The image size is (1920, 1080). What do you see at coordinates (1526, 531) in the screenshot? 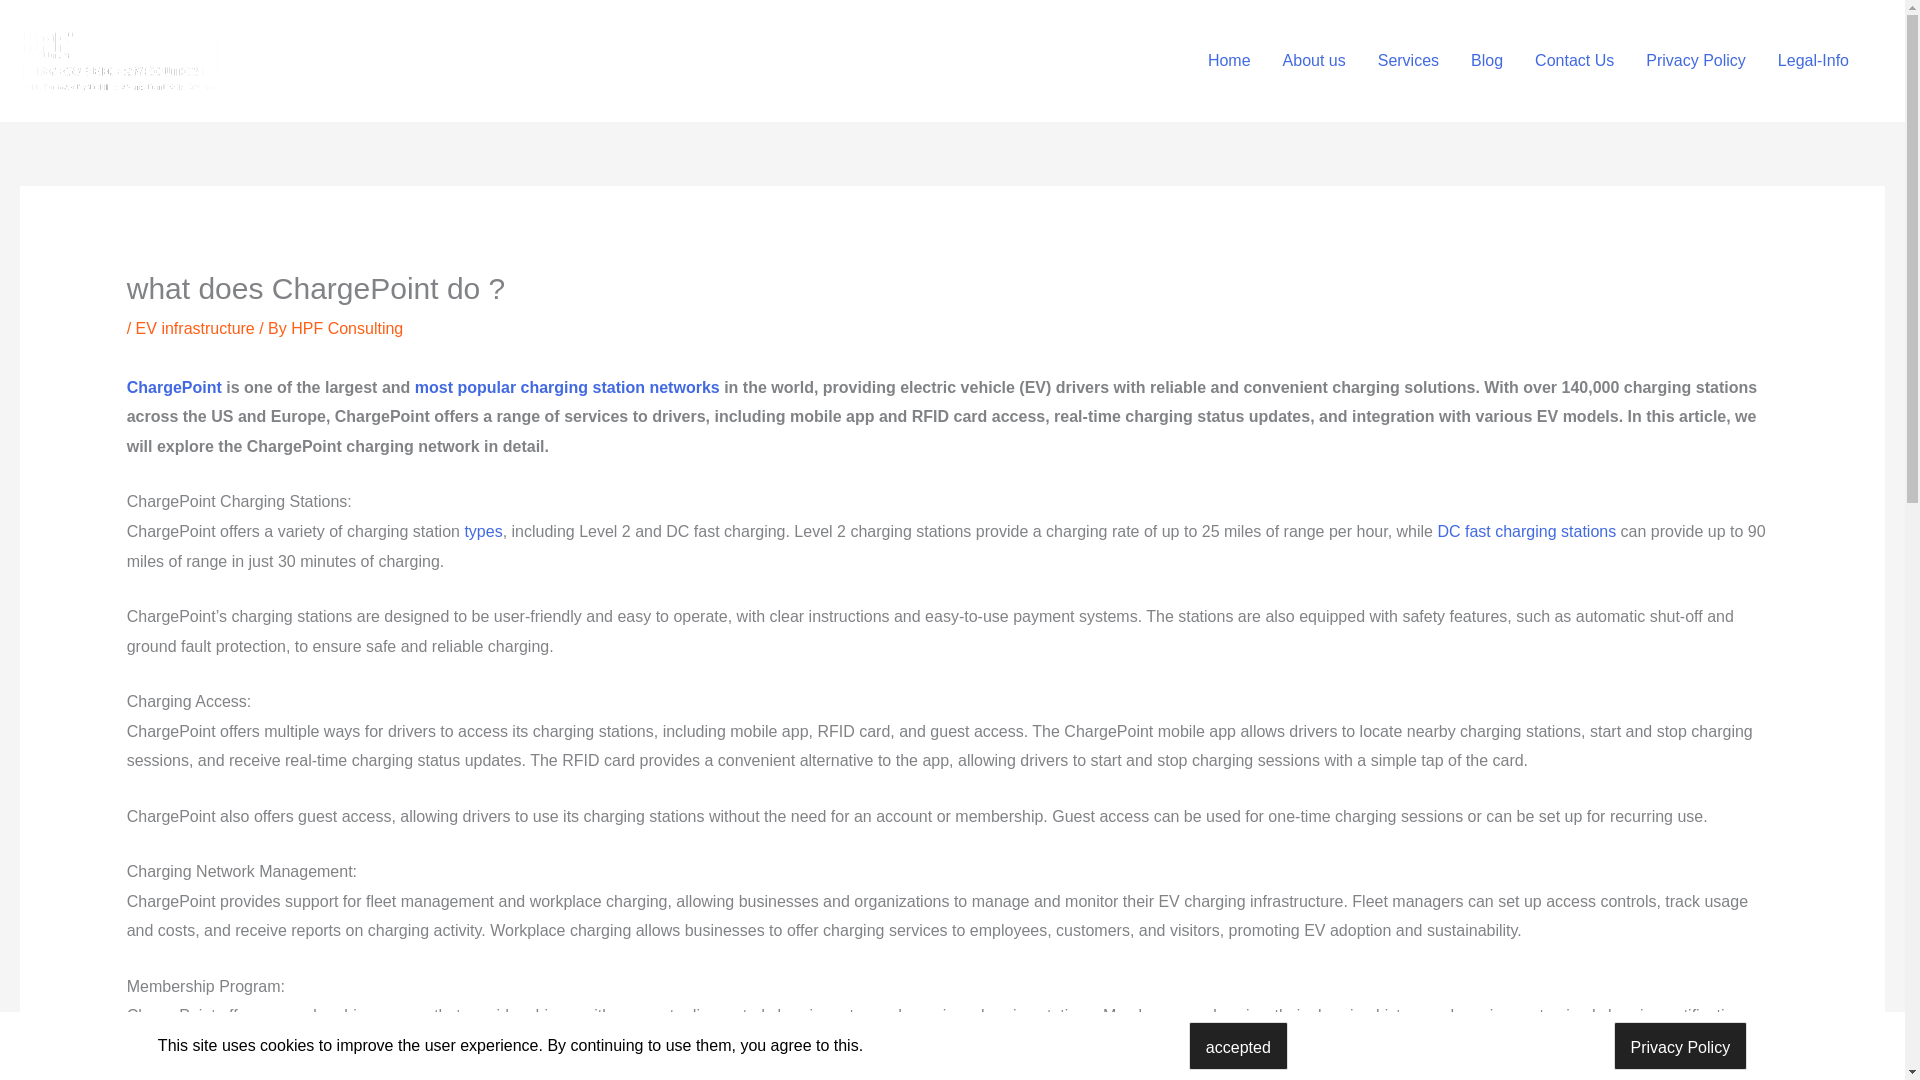
I see `DC fast charging stations` at bounding box center [1526, 531].